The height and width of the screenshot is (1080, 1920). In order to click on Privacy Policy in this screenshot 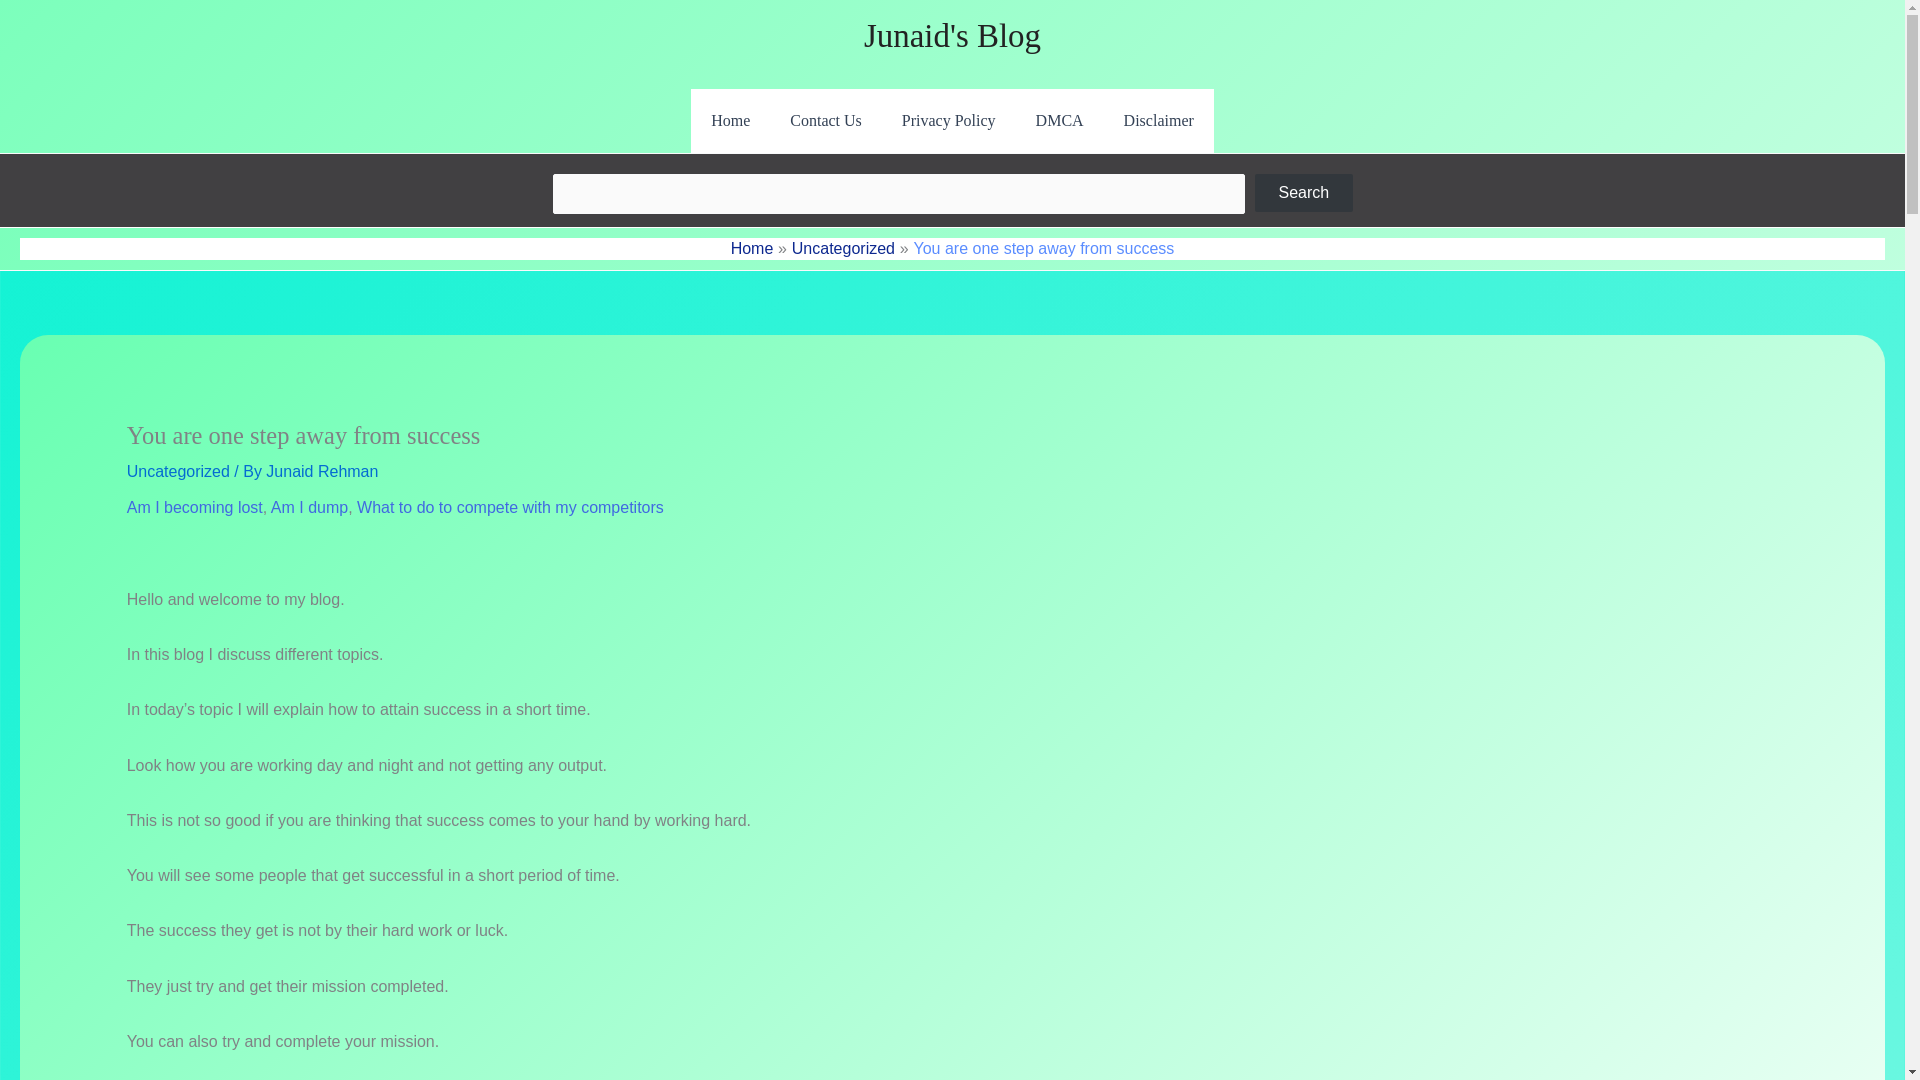, I will do `click(948, 120)`.